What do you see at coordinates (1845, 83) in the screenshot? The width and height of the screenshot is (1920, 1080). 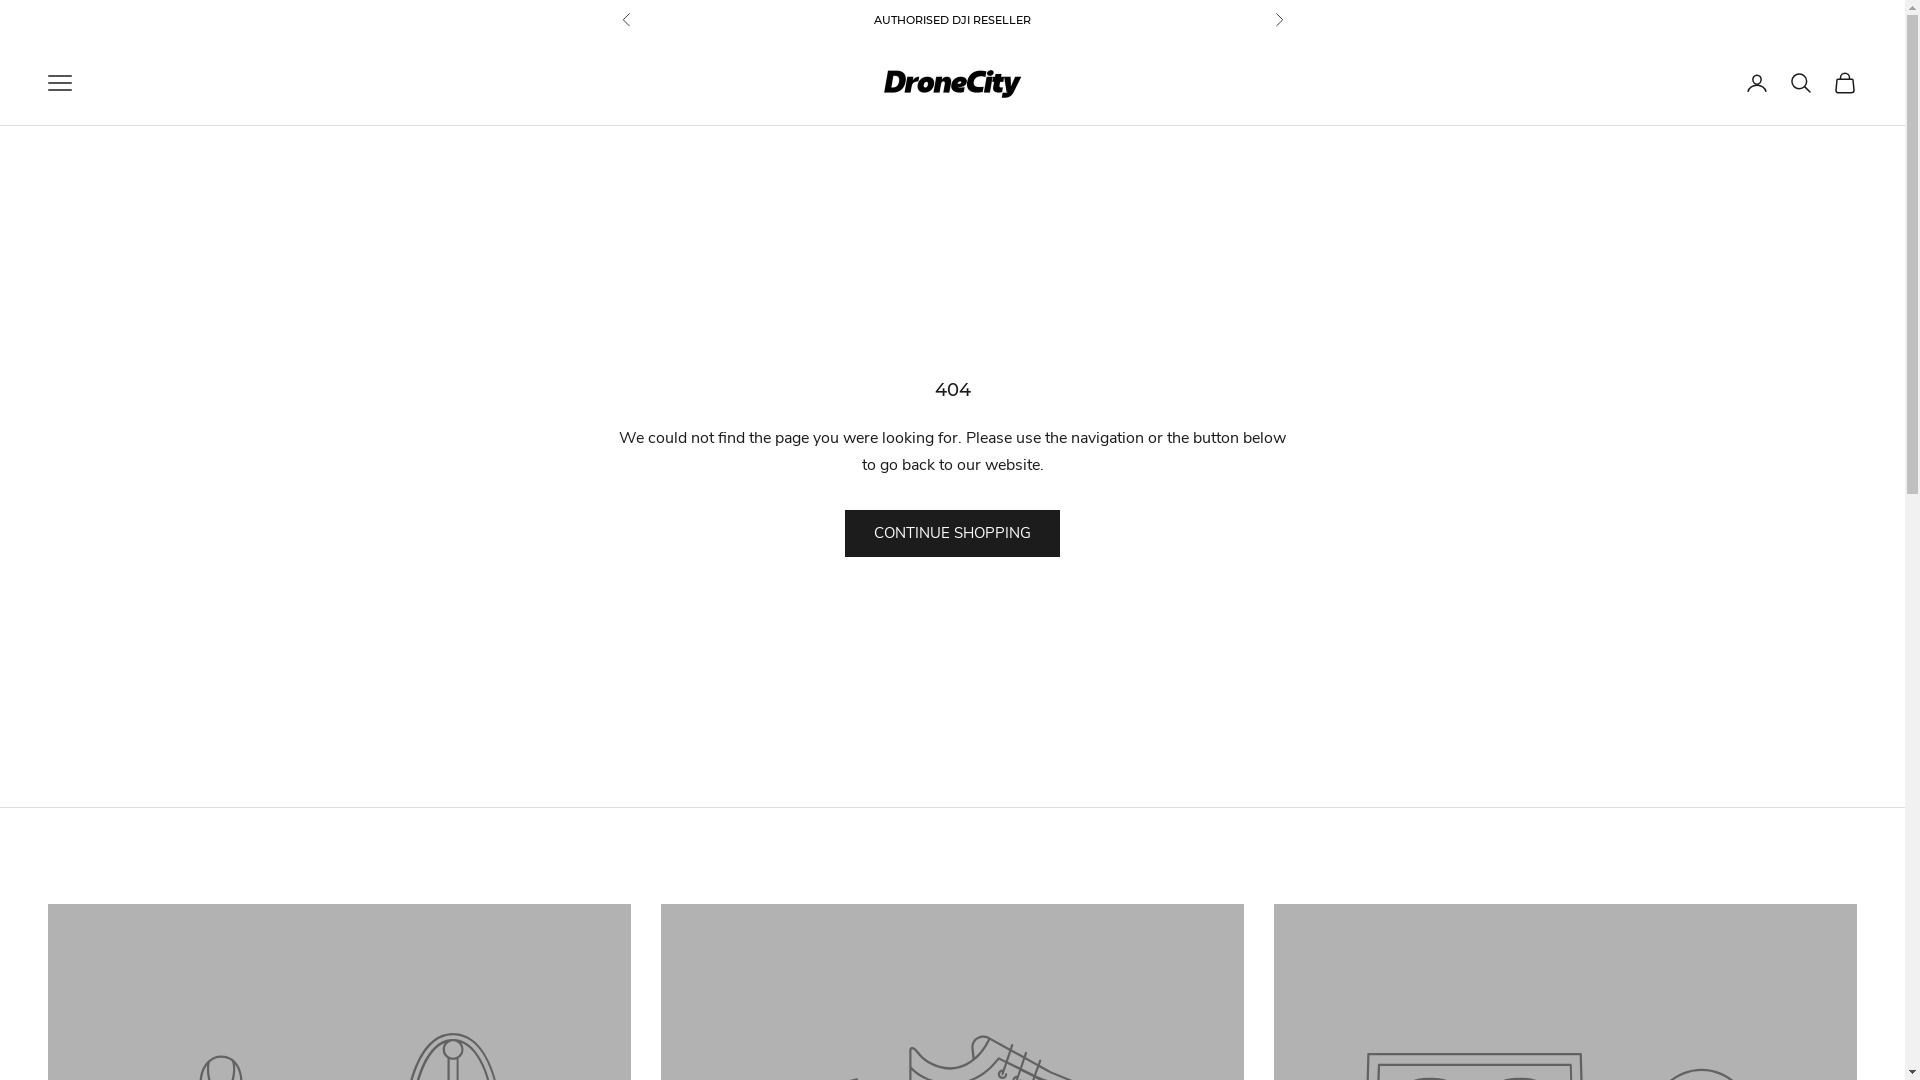 I see `Open cart` at bounding box center [1845, 83].